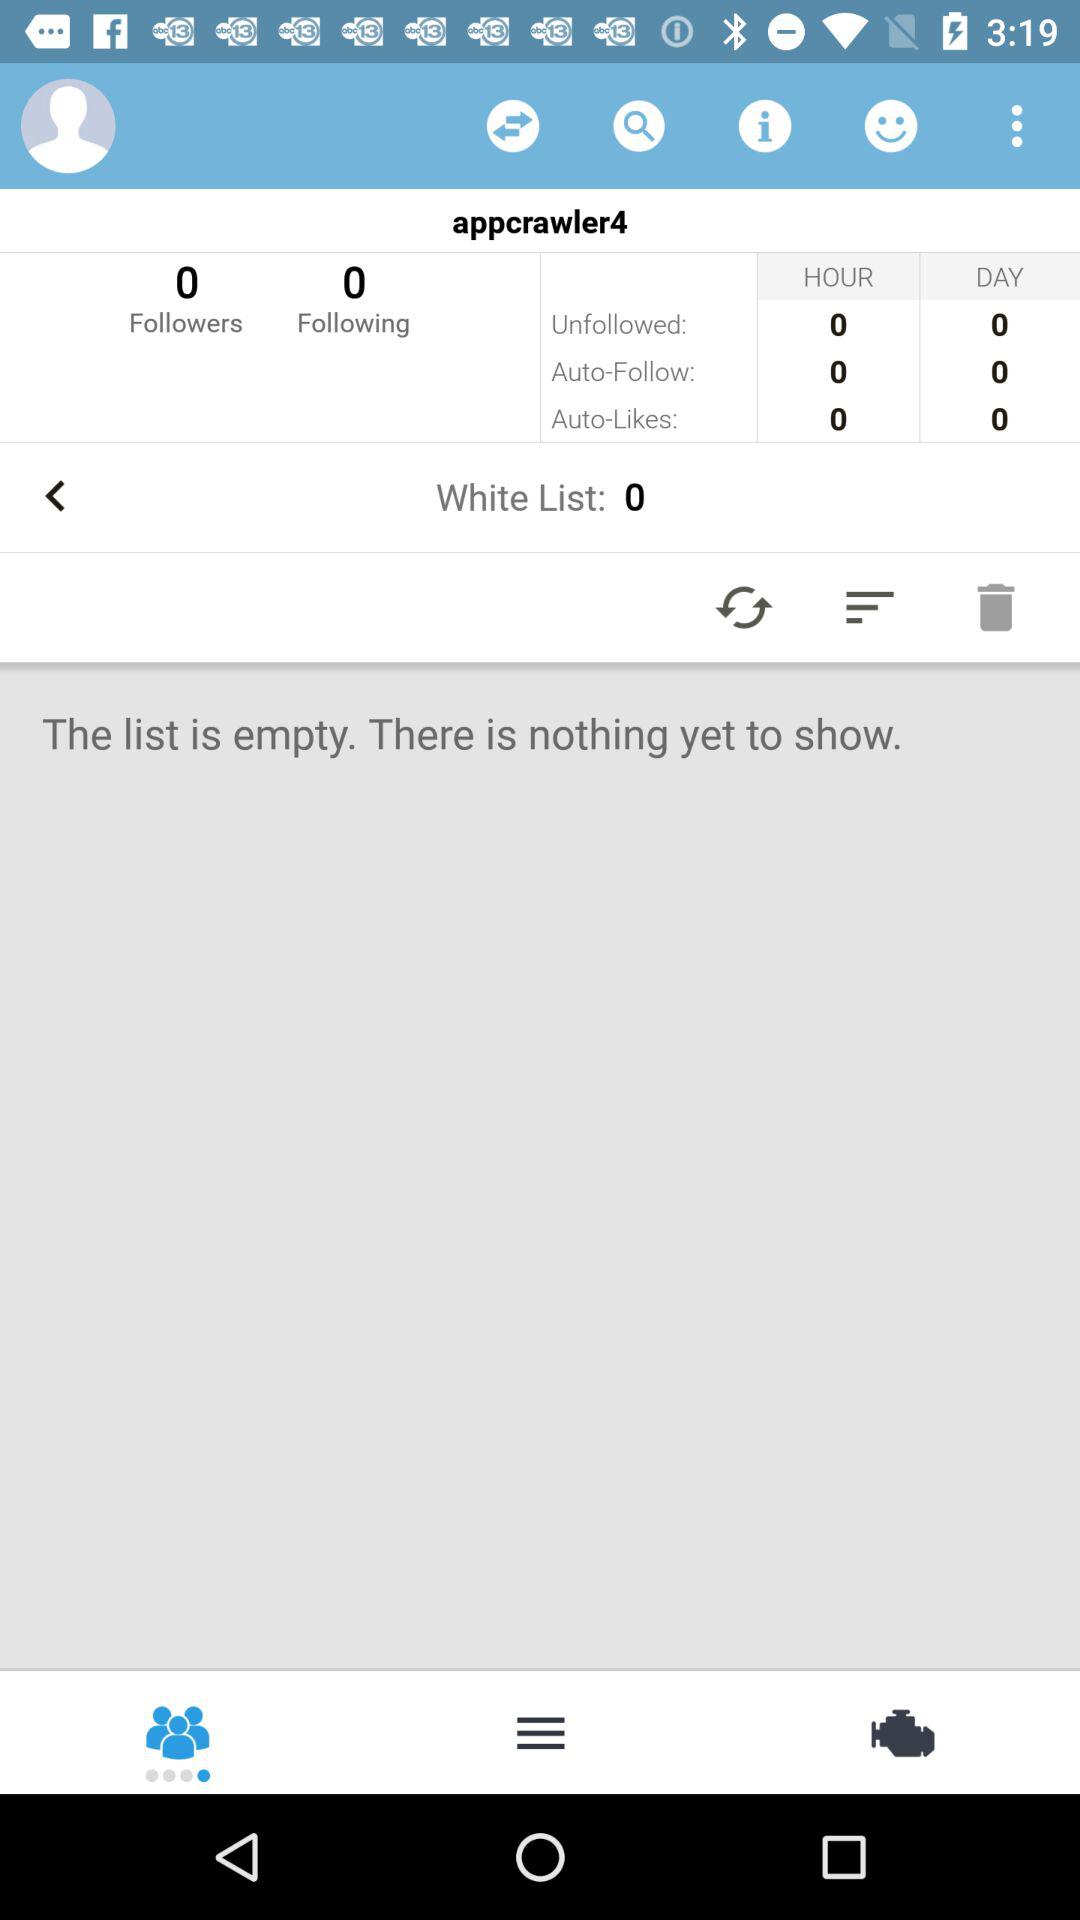 This screenshot has height=1920, width=1080. I want to click on turn on icon to the left of the white list:  0, so click(55, 496).